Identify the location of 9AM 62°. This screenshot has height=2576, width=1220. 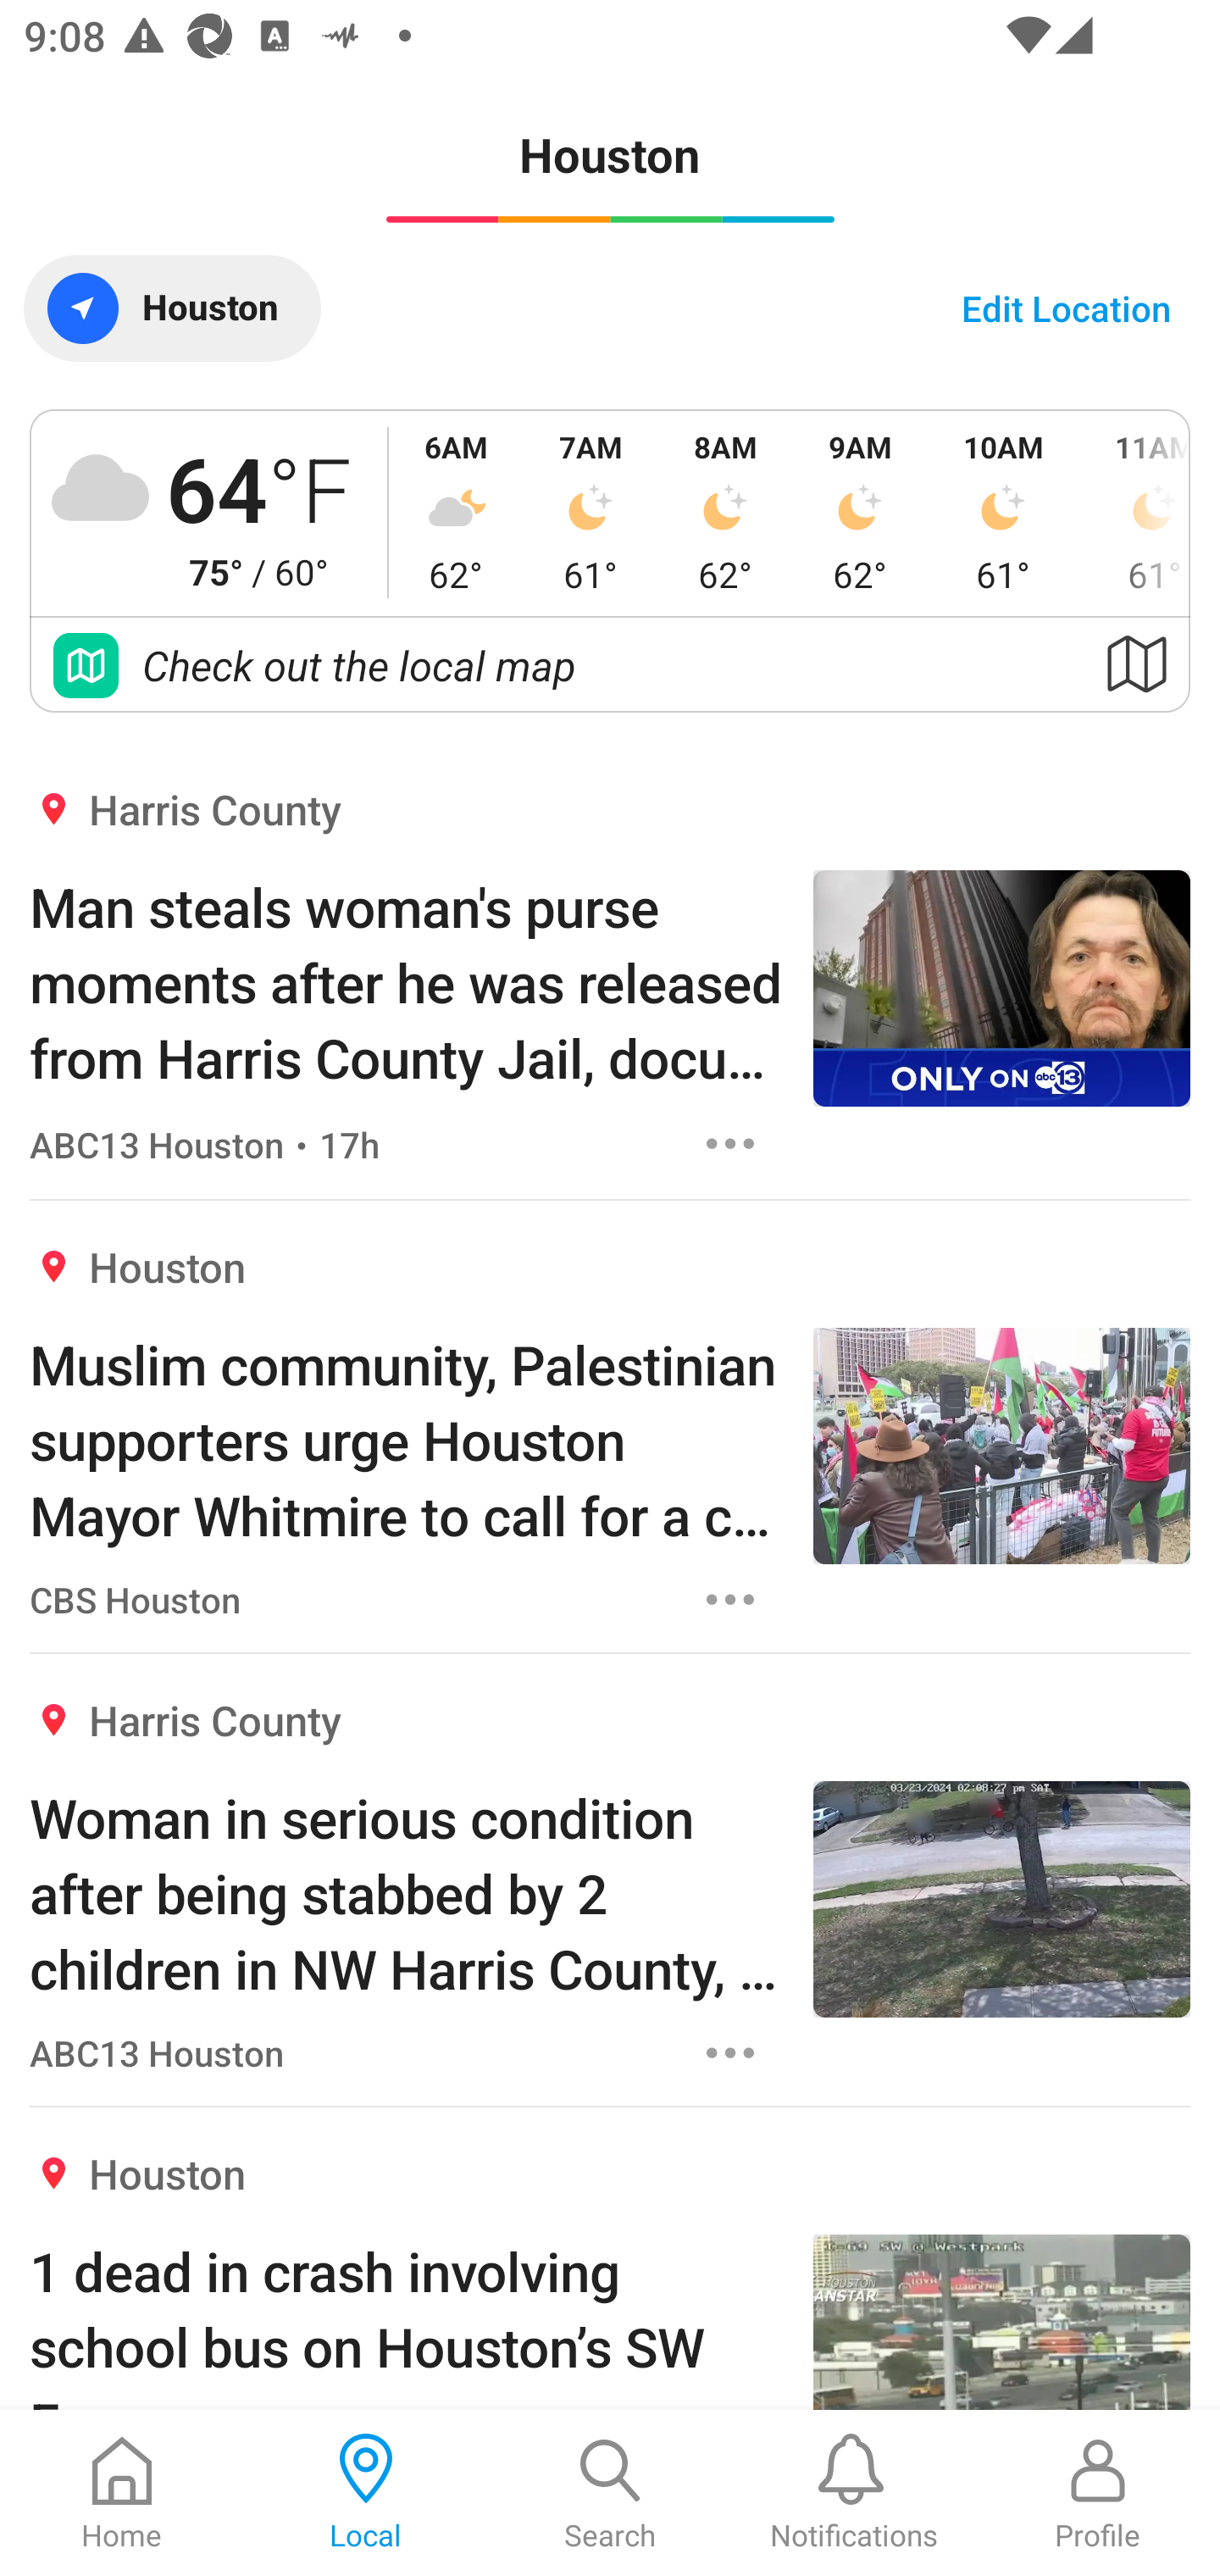
(860, 512).